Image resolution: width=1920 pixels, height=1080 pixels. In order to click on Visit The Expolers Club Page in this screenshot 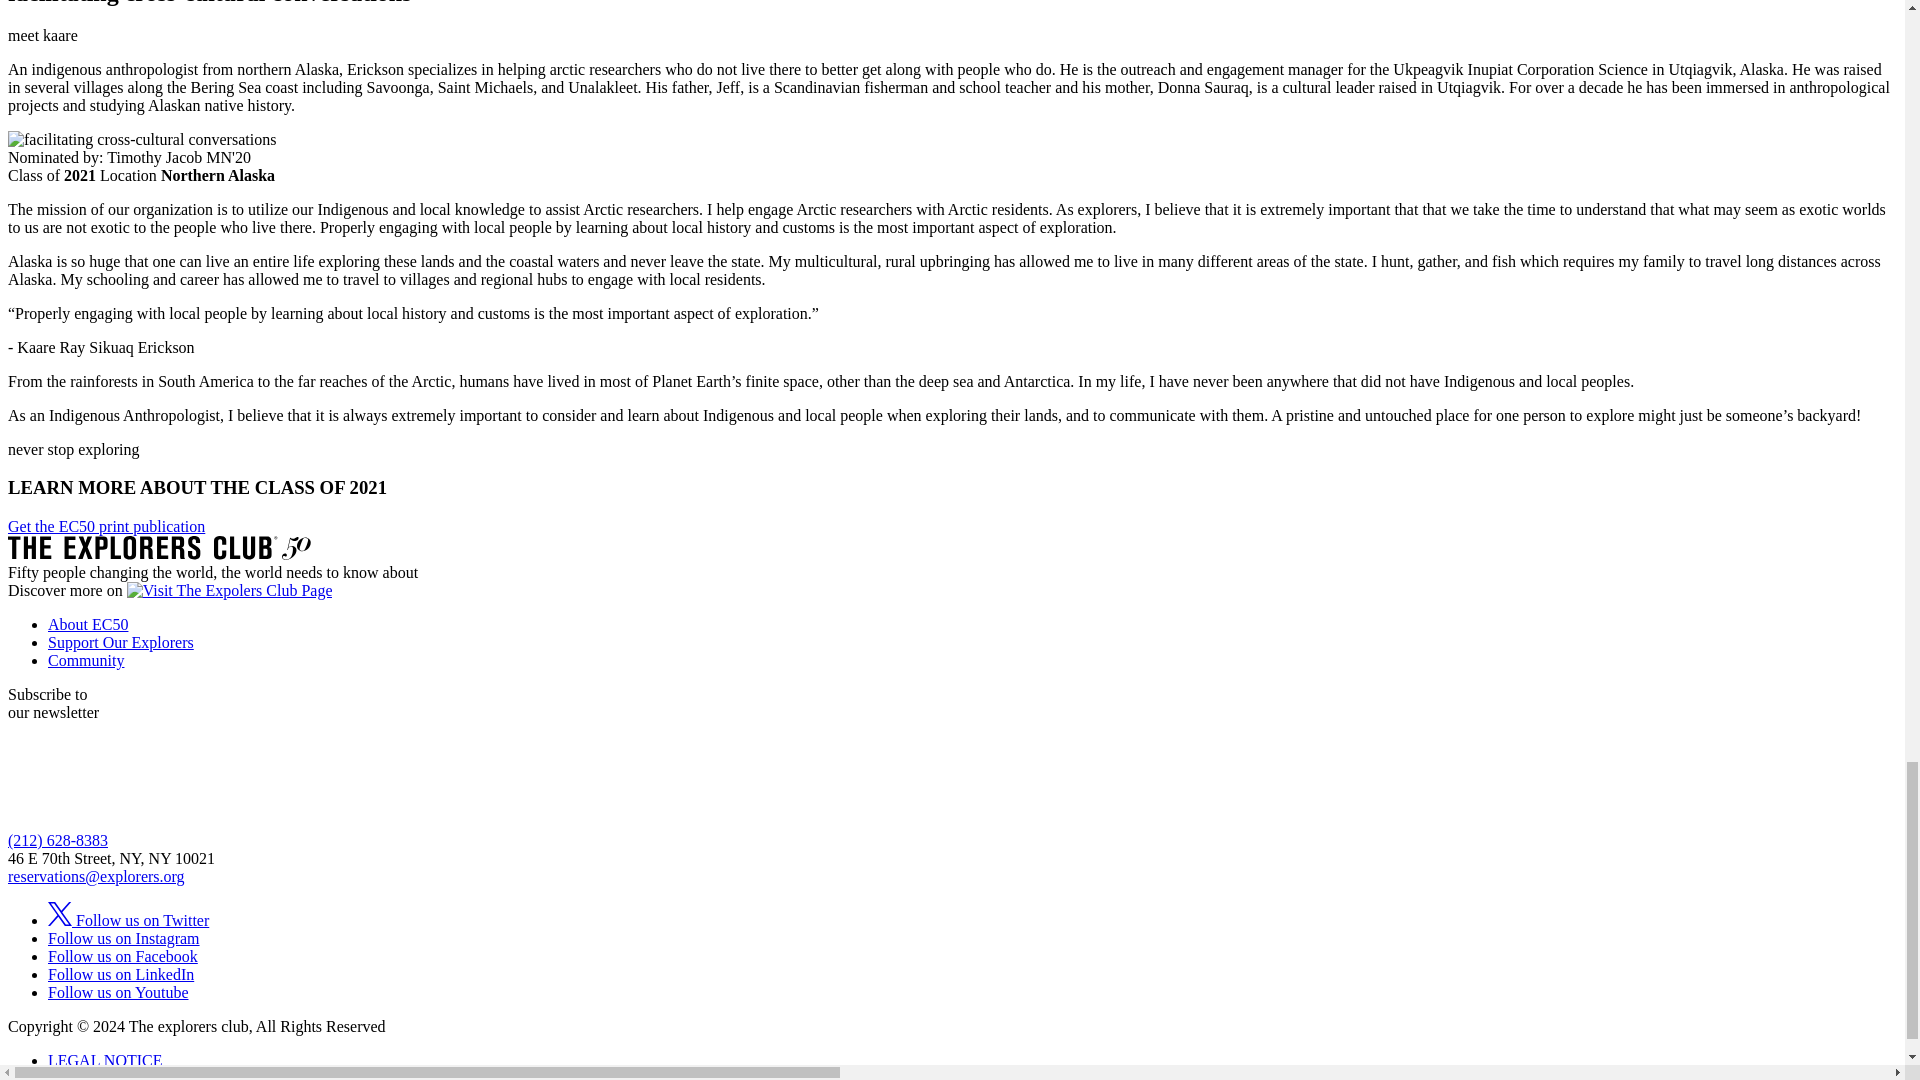, I will do `click(229, 590)`.